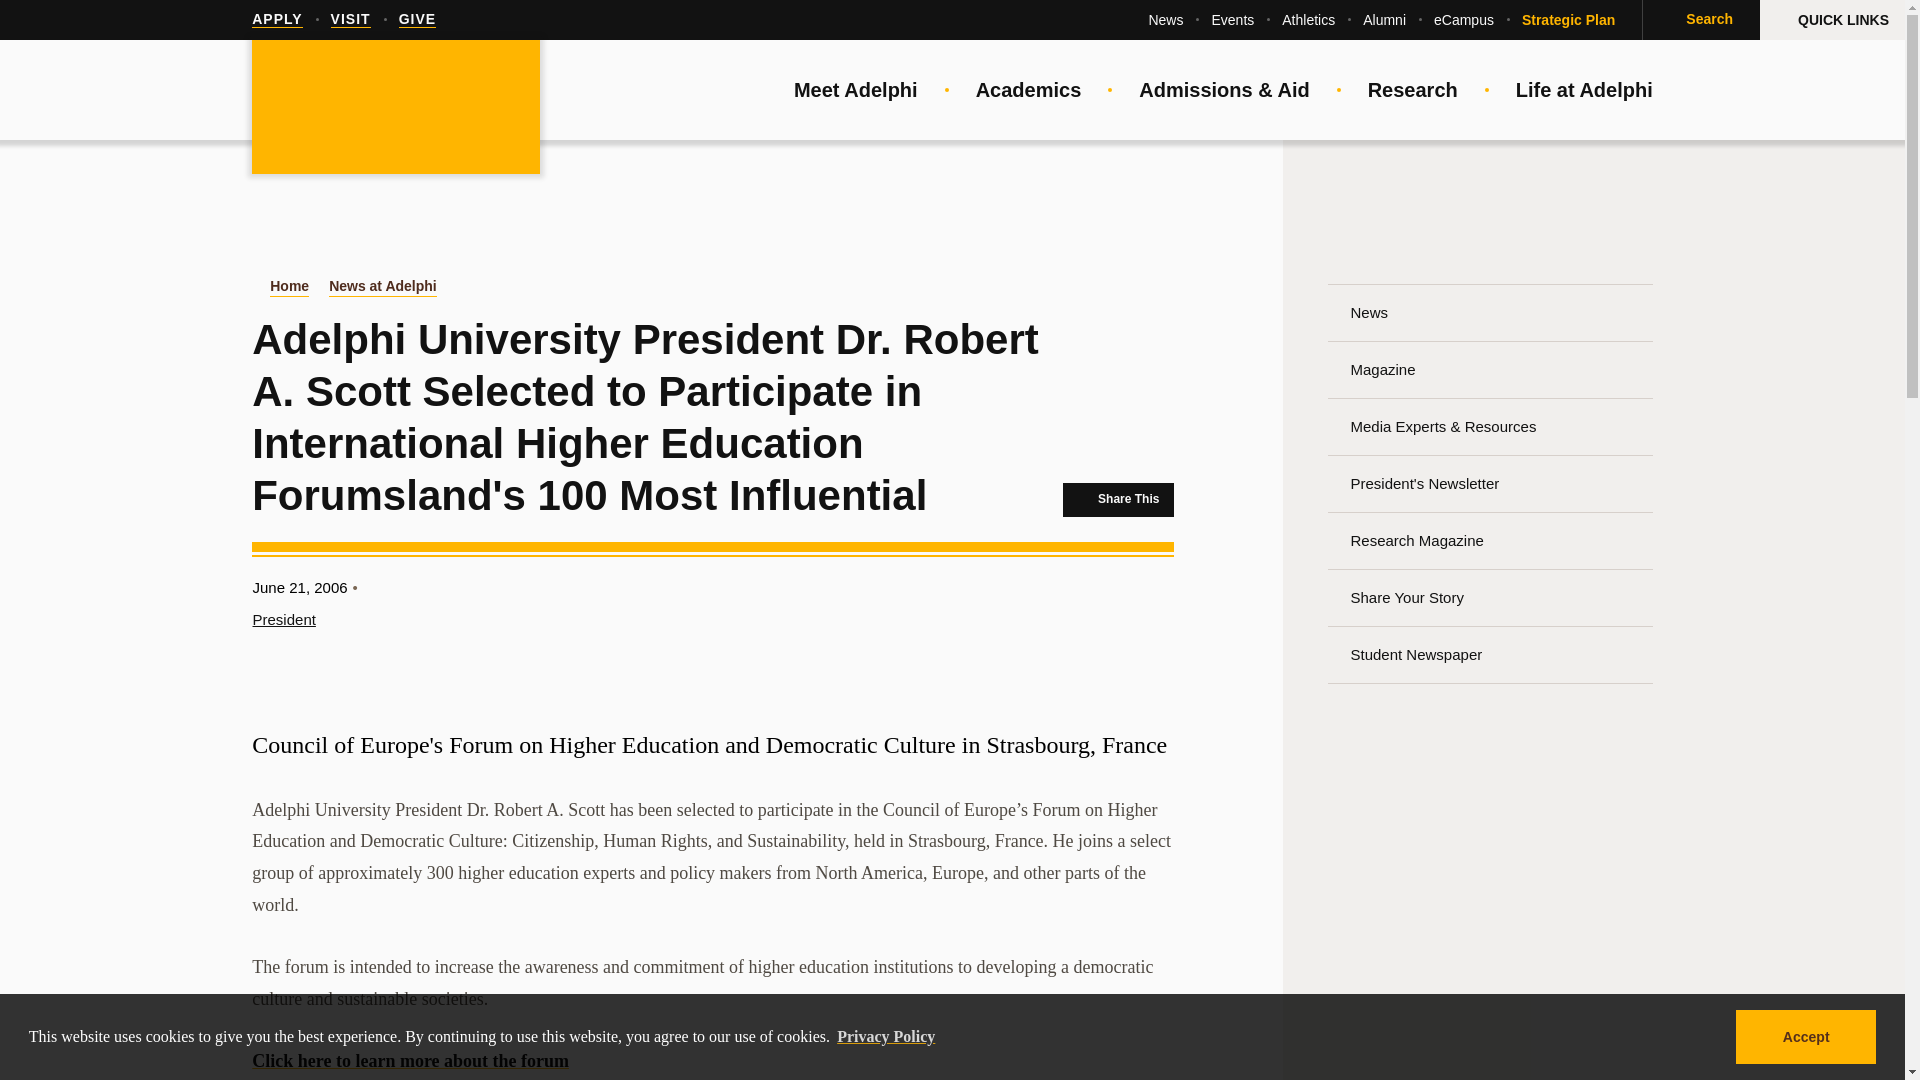  Describe the element at coordinates (350, 20) in the screenshot. I see `VISIT` at that location.